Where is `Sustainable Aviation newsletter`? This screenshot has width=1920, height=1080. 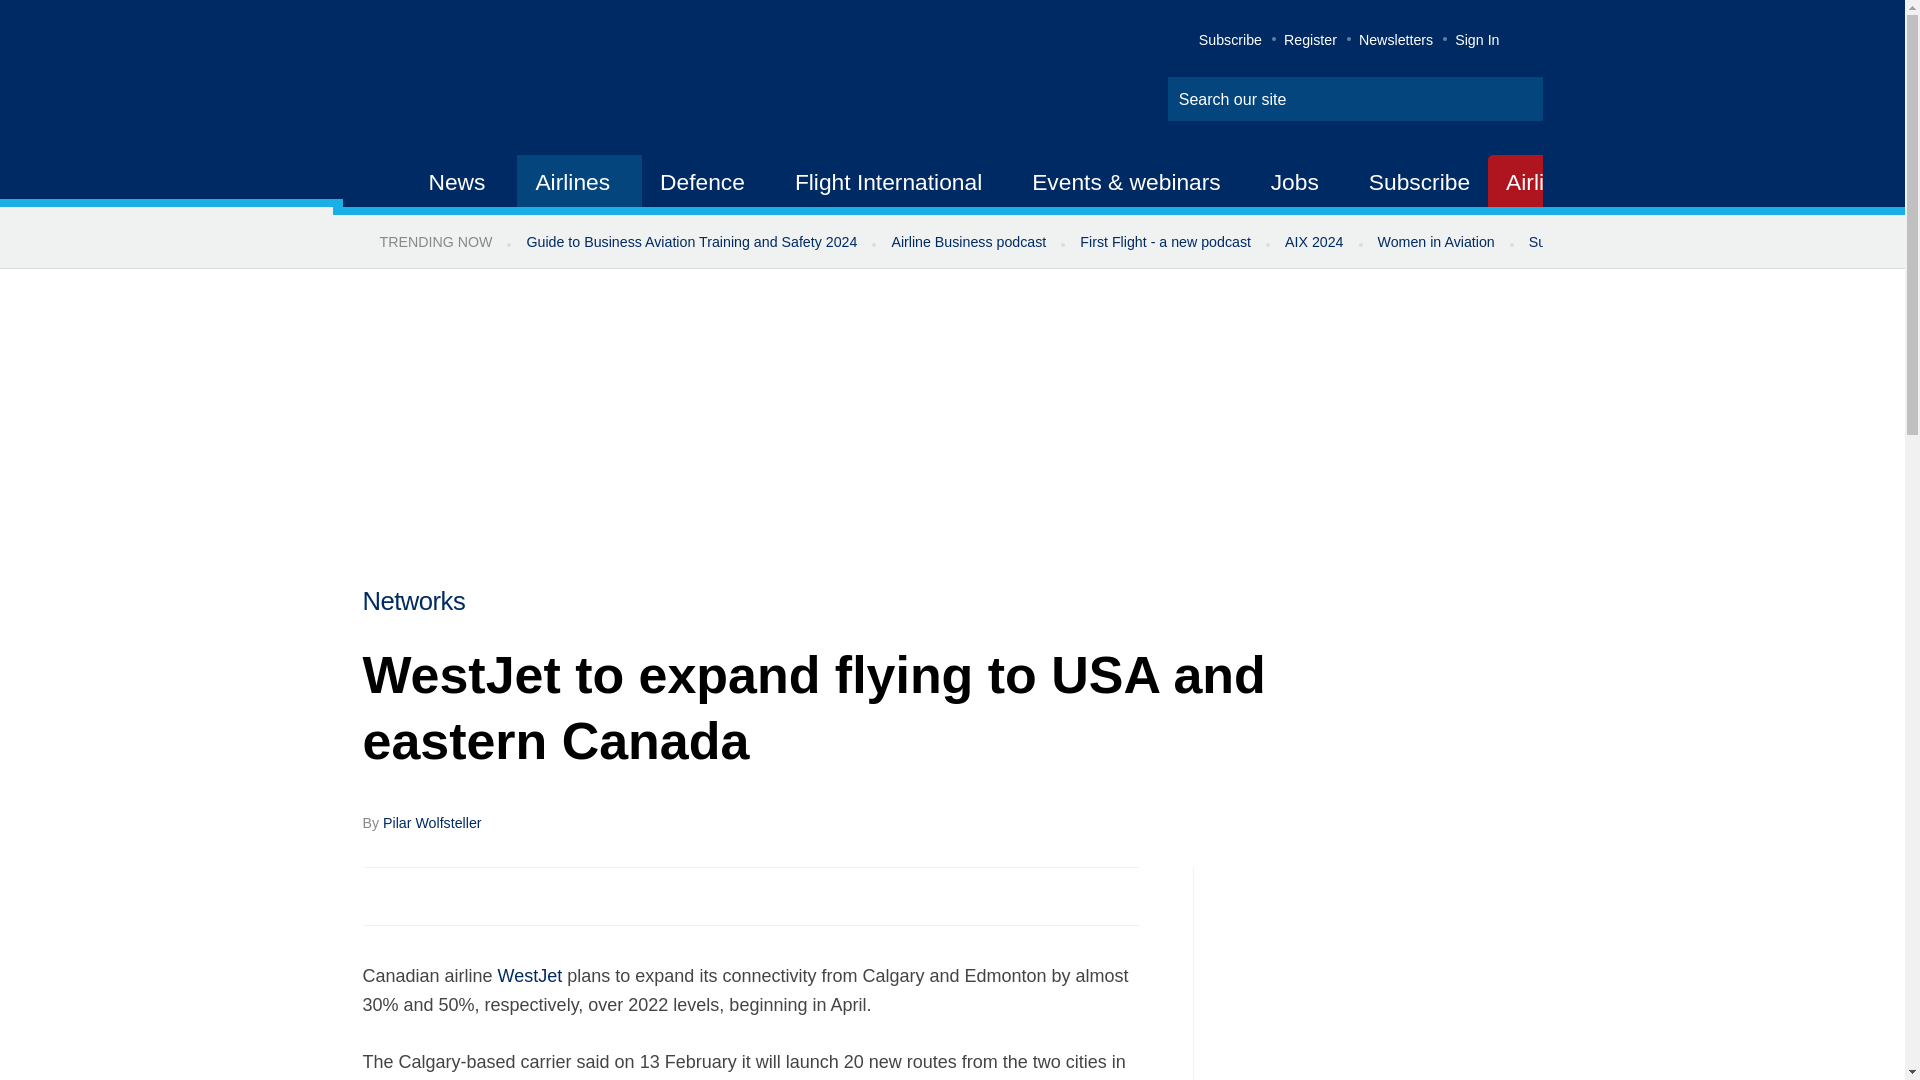 Sustainable Aviation newsletter is located at coordinates (1628, 242).